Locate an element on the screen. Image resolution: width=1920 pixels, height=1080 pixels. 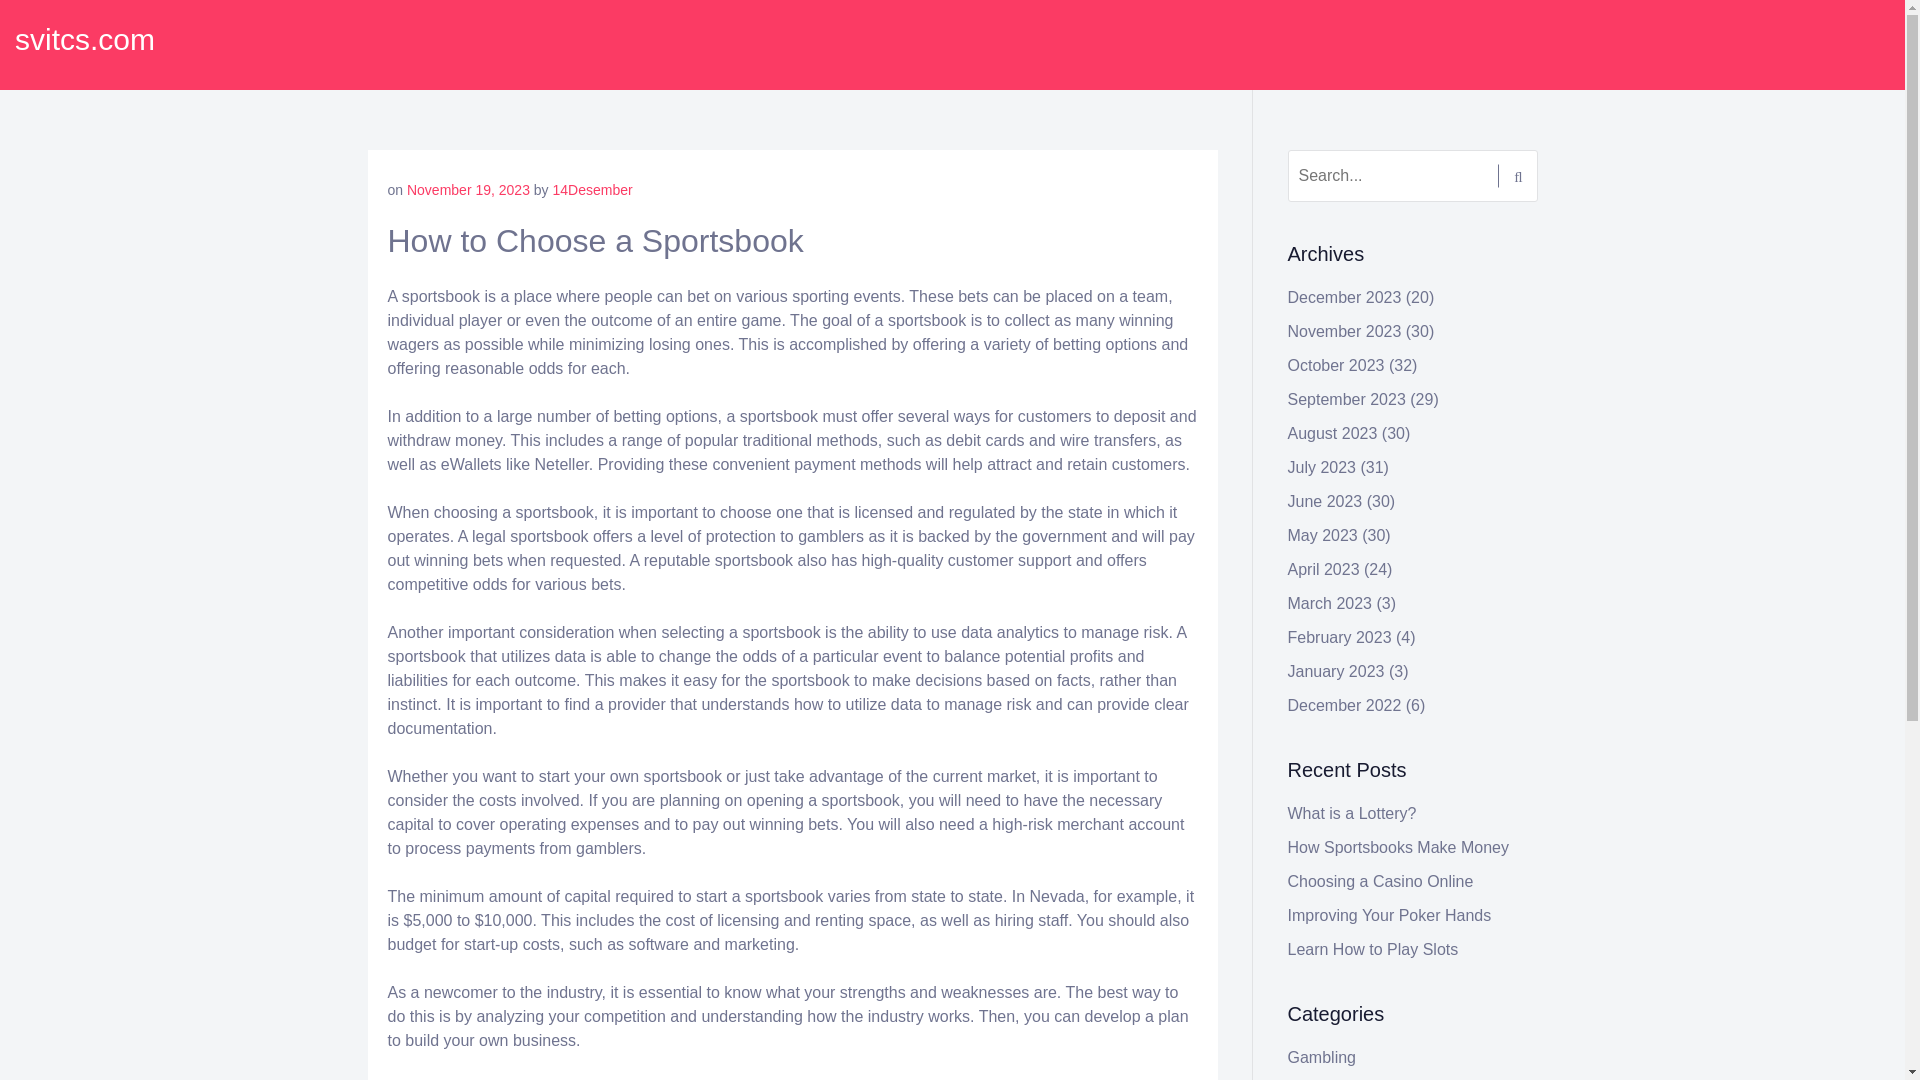
How Sportsbooks Make Money is located at coordinates (1398, 848).